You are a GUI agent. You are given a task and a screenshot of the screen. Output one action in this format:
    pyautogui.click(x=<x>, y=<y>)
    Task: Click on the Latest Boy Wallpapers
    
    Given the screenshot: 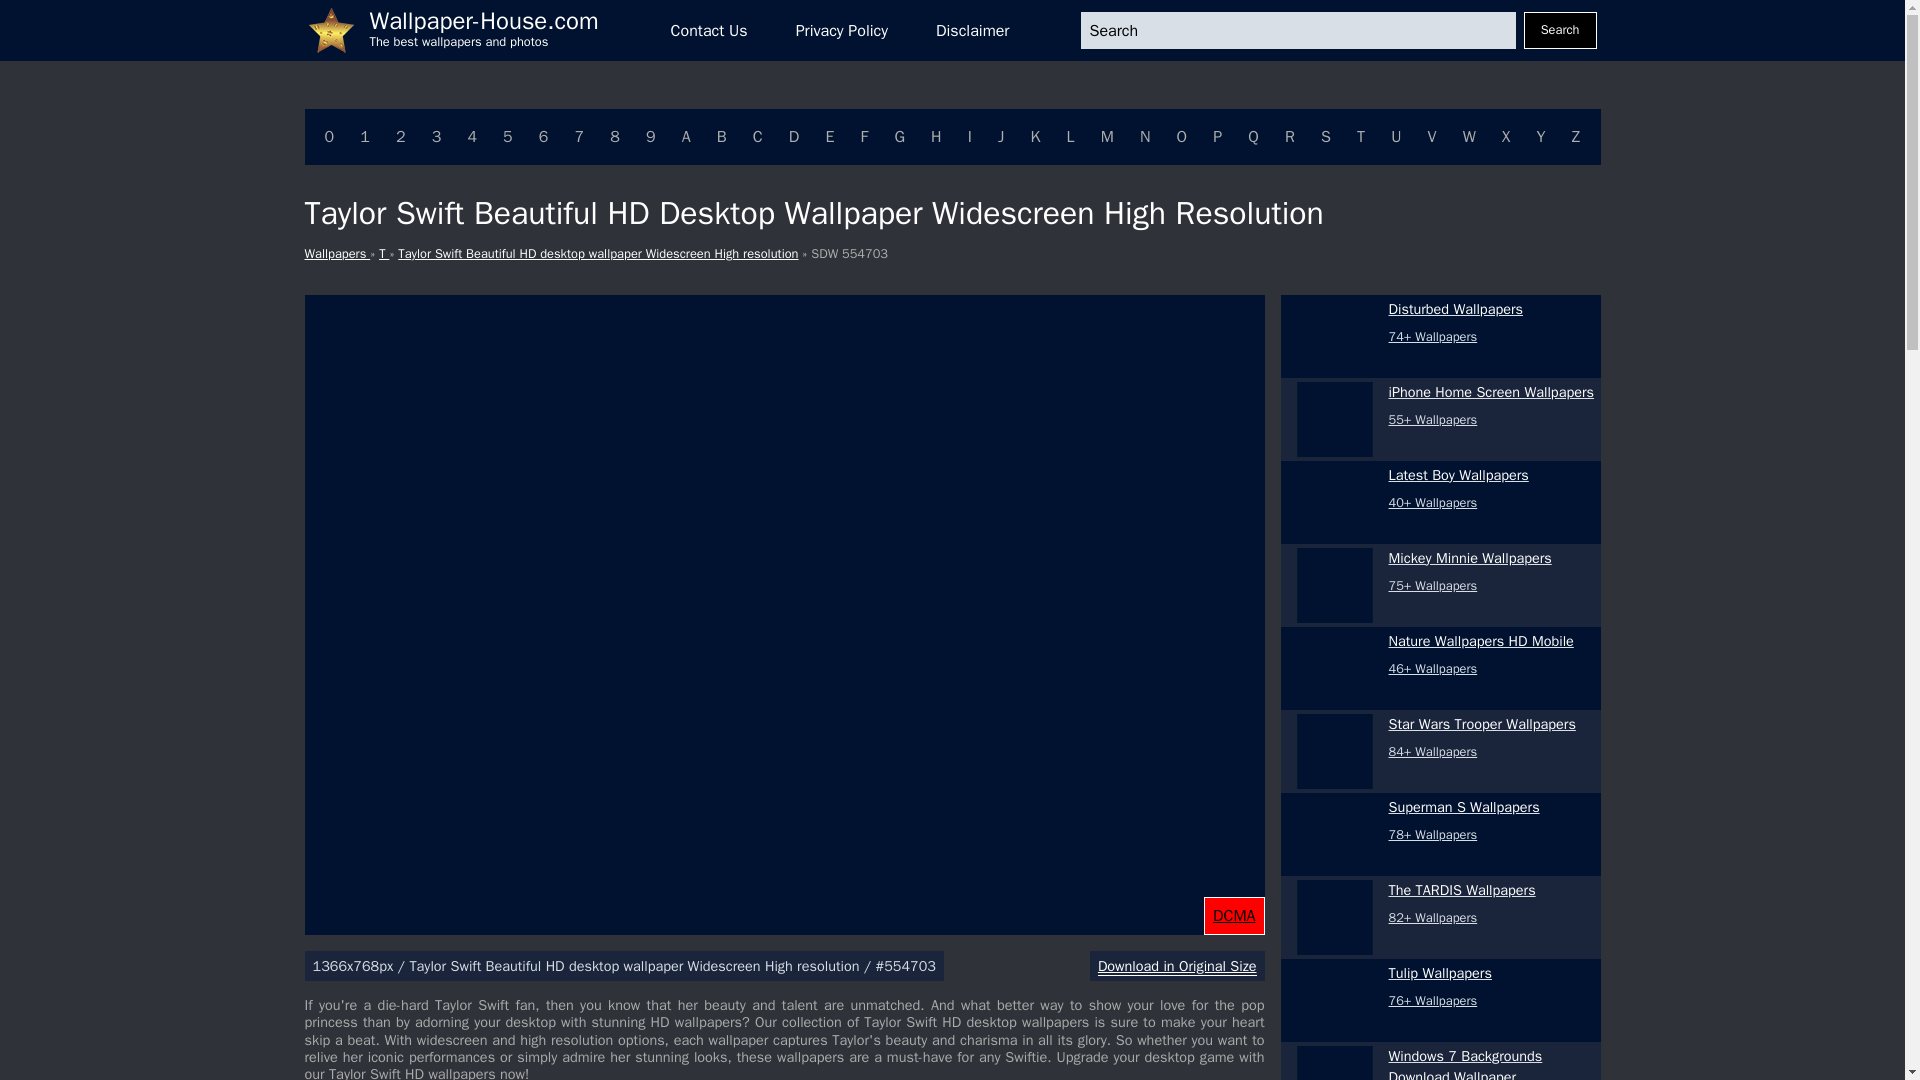 What is the action you would take?
    pyautogui.click(x=1334, y=502)
    